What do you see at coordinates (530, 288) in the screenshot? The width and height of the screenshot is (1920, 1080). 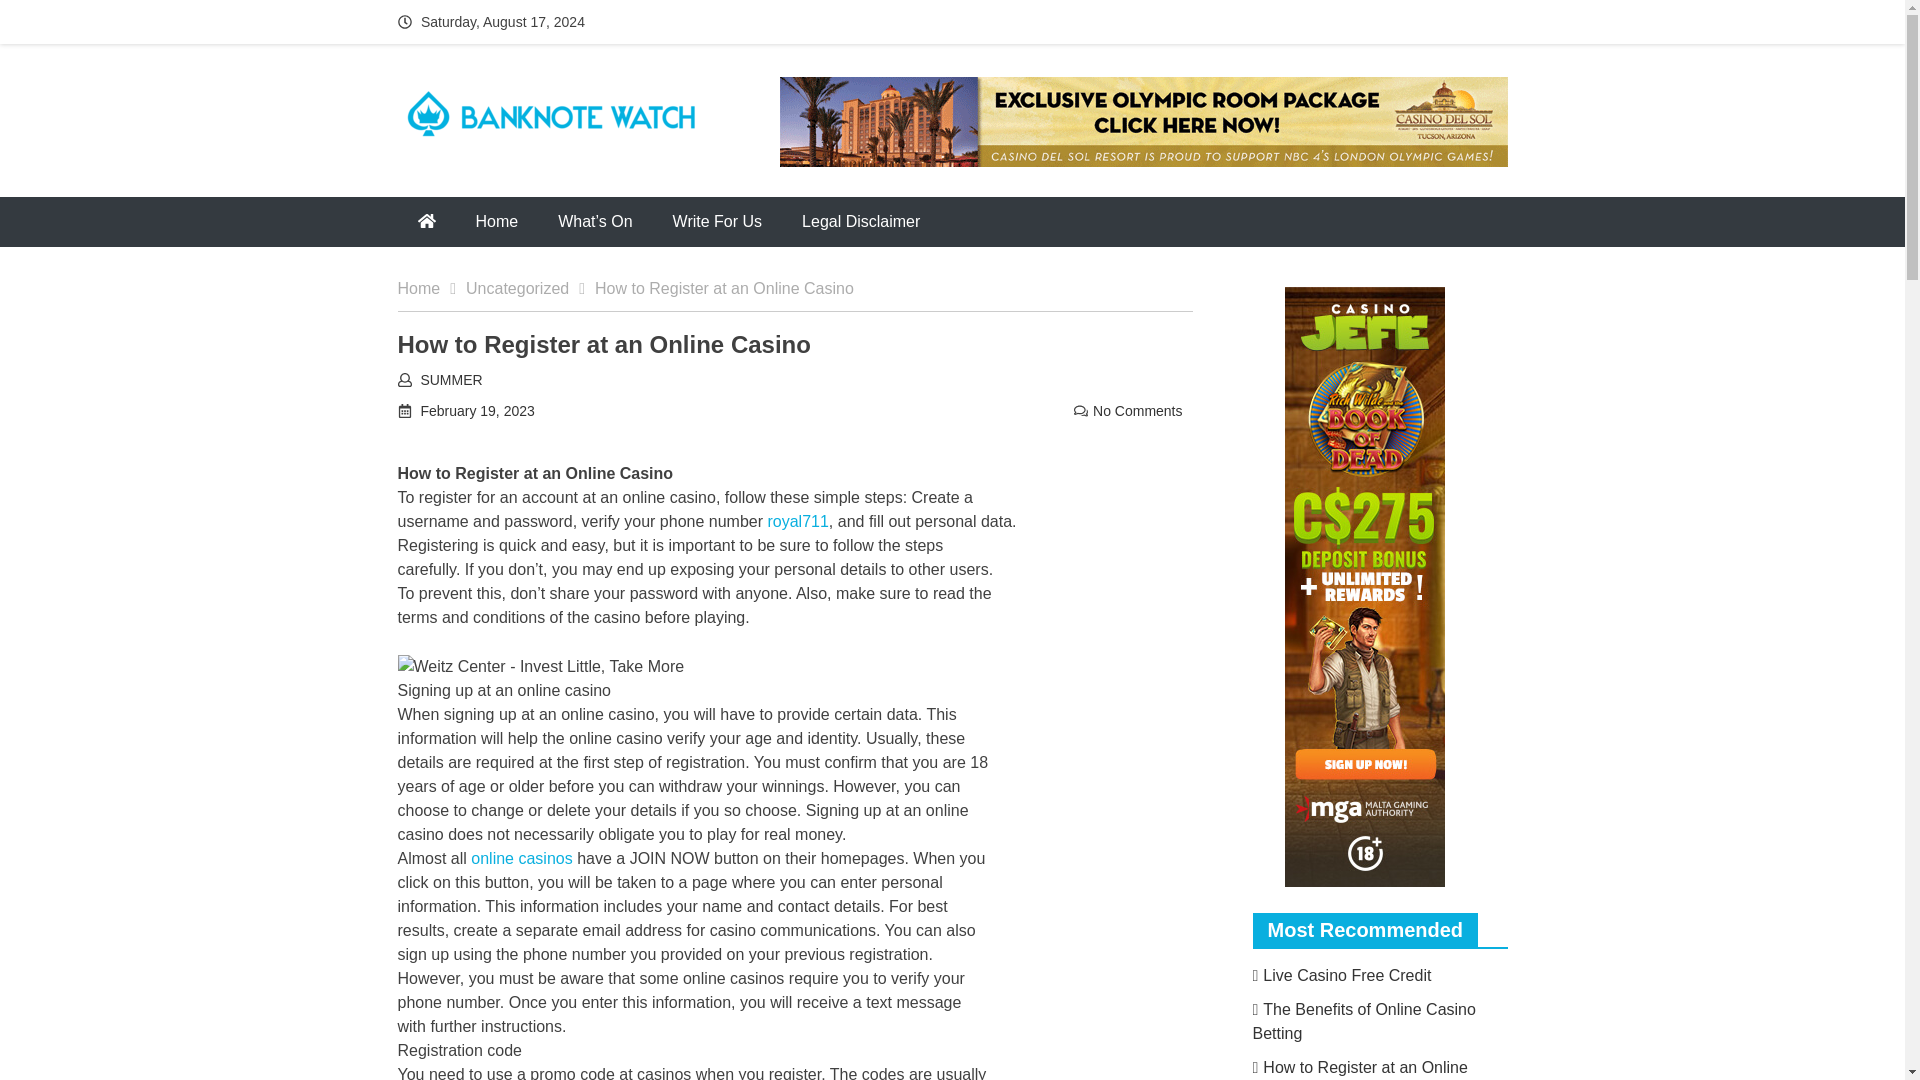 I see `Uncategorized` at bounding box center [530, 288].